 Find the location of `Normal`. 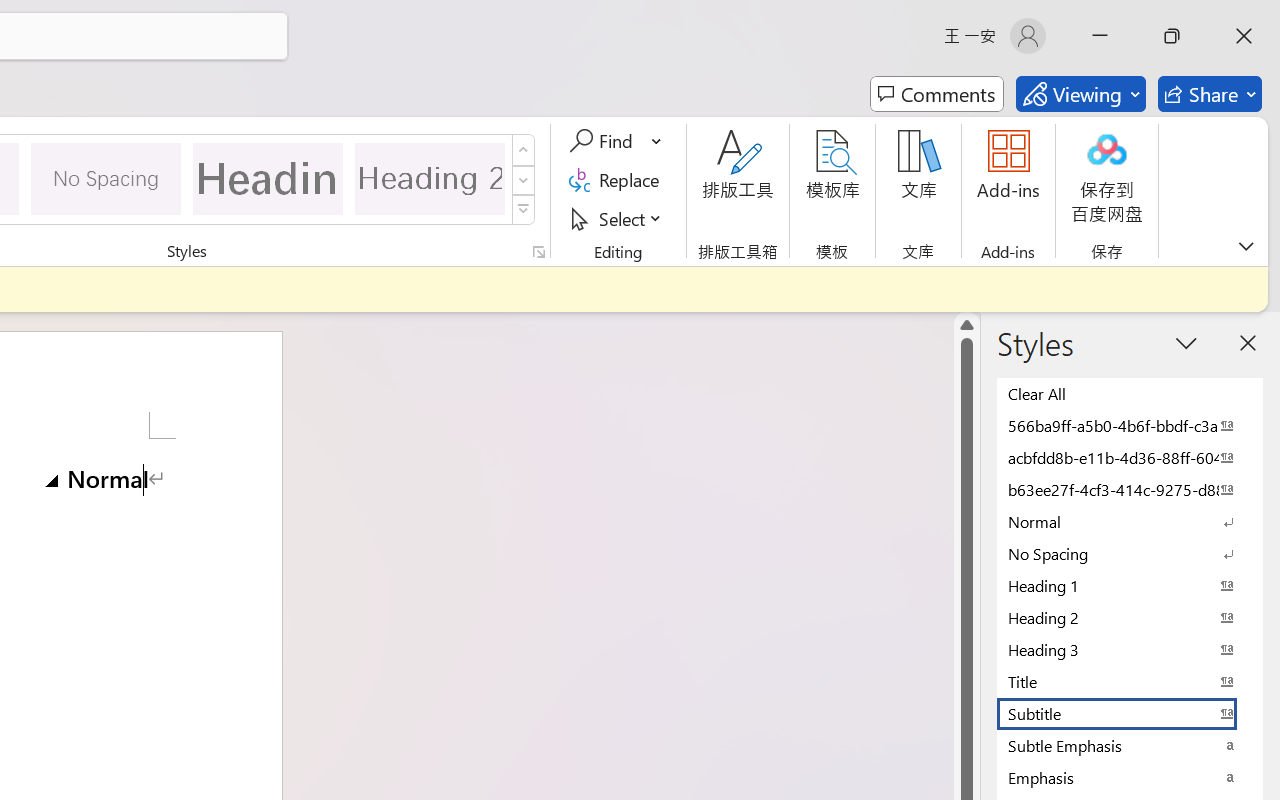

Normal is located at coordinates (1130, 521).